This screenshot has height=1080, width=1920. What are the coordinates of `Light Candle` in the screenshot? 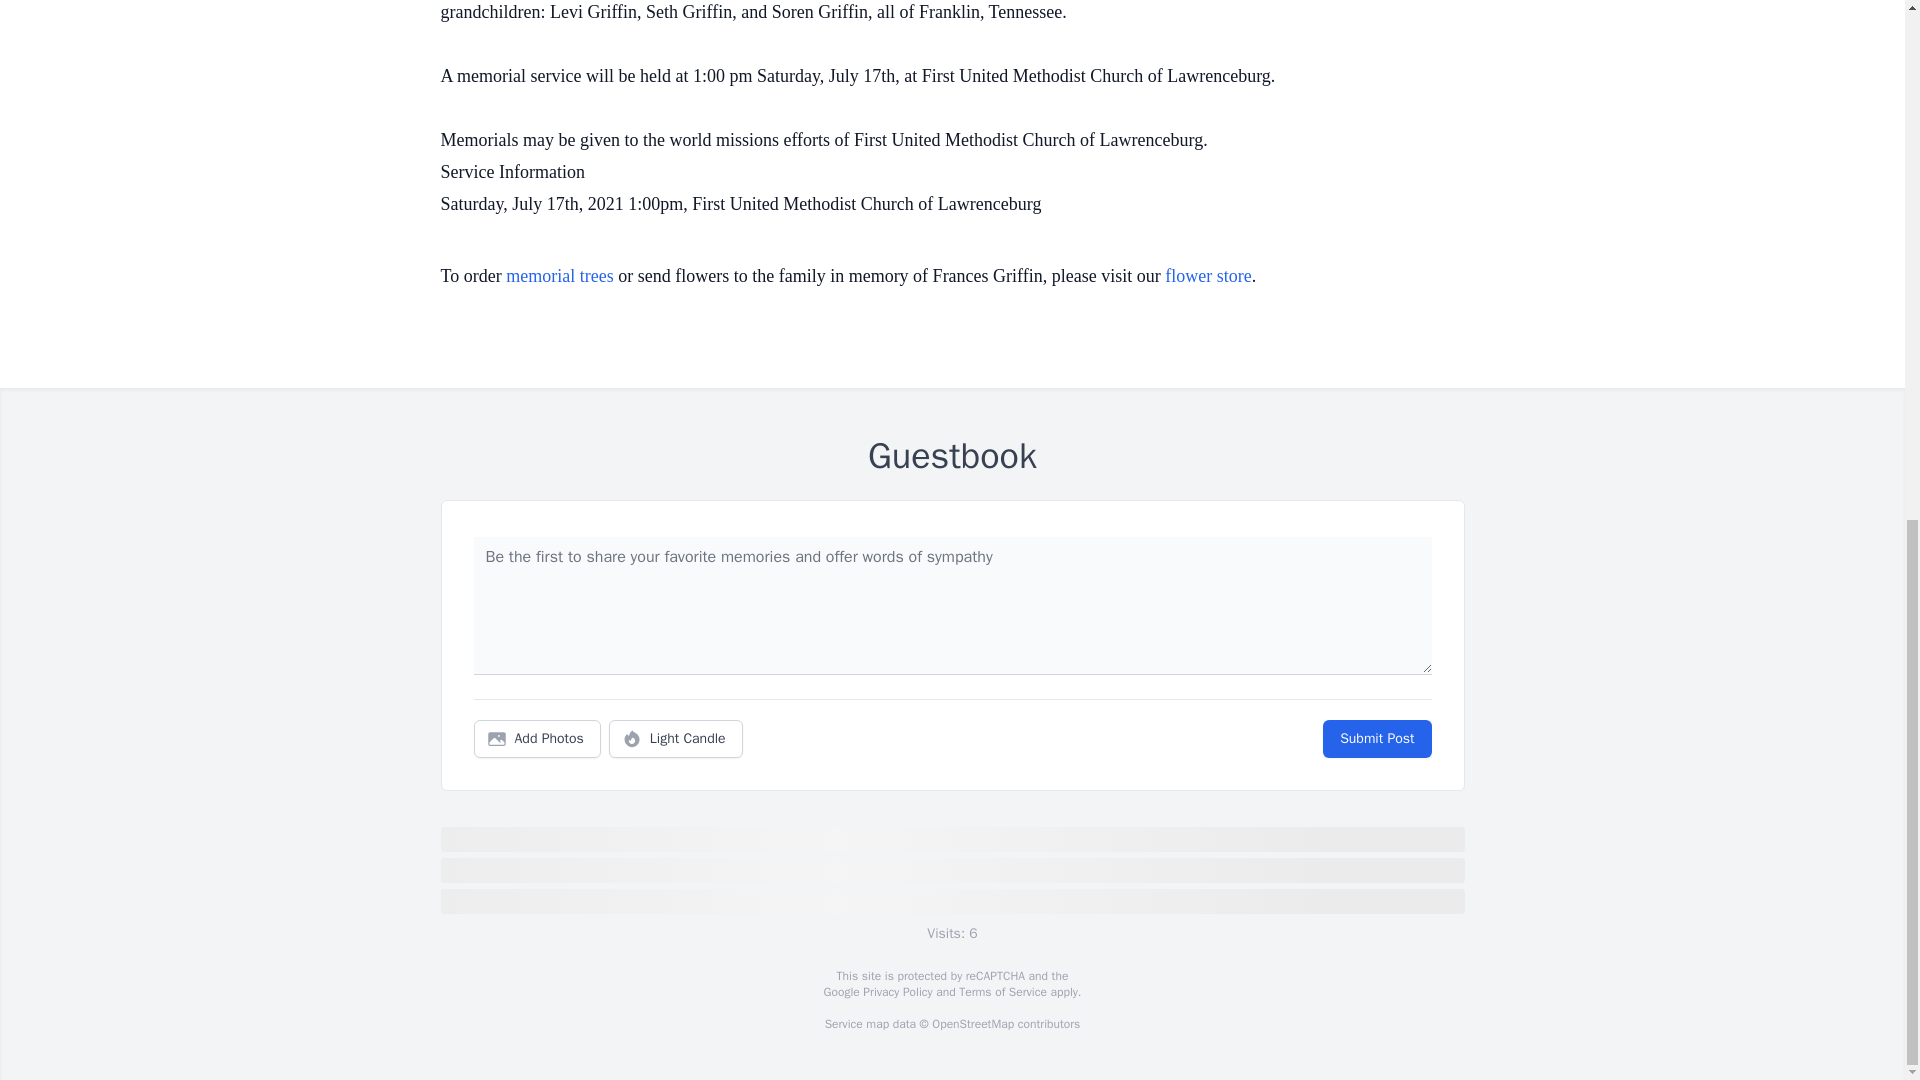 It's located at (676, 739).